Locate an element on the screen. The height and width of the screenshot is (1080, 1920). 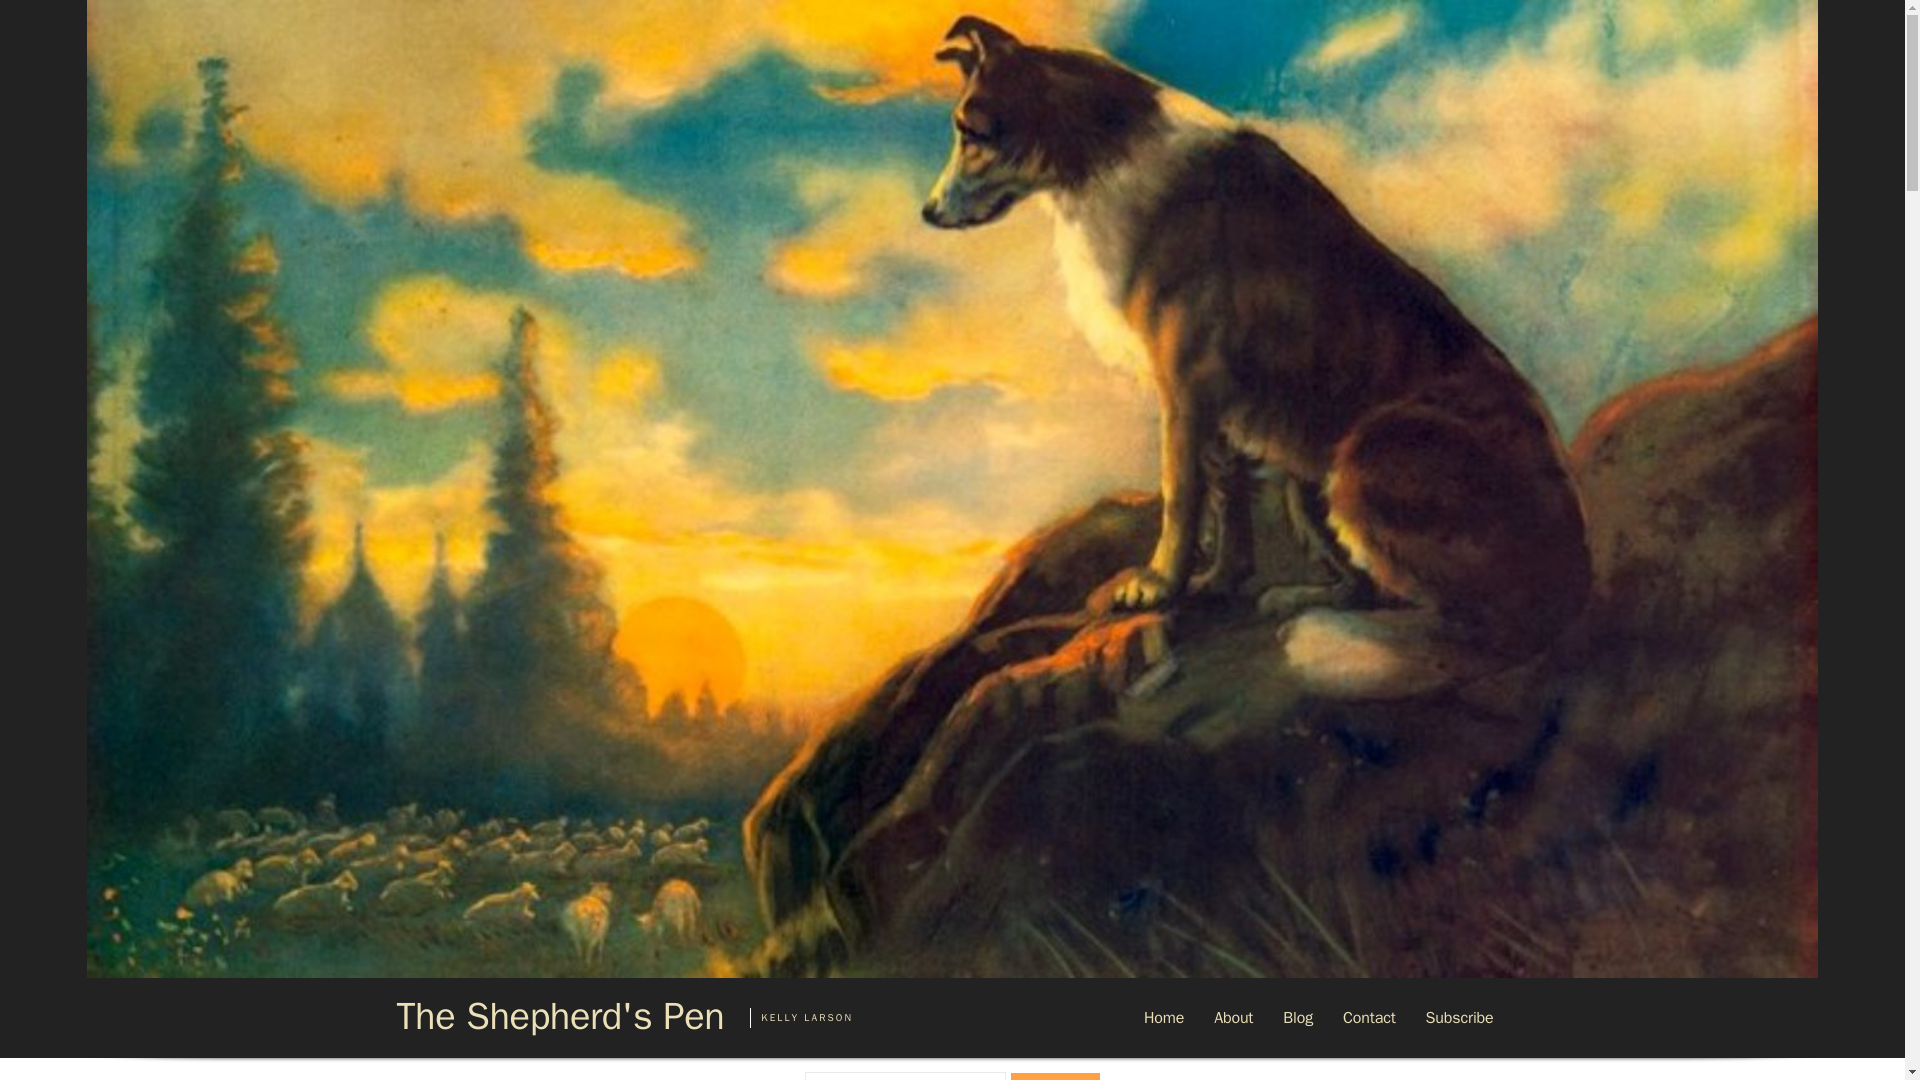
The Shepherd's Pen is located at coordinates (559, 1016).